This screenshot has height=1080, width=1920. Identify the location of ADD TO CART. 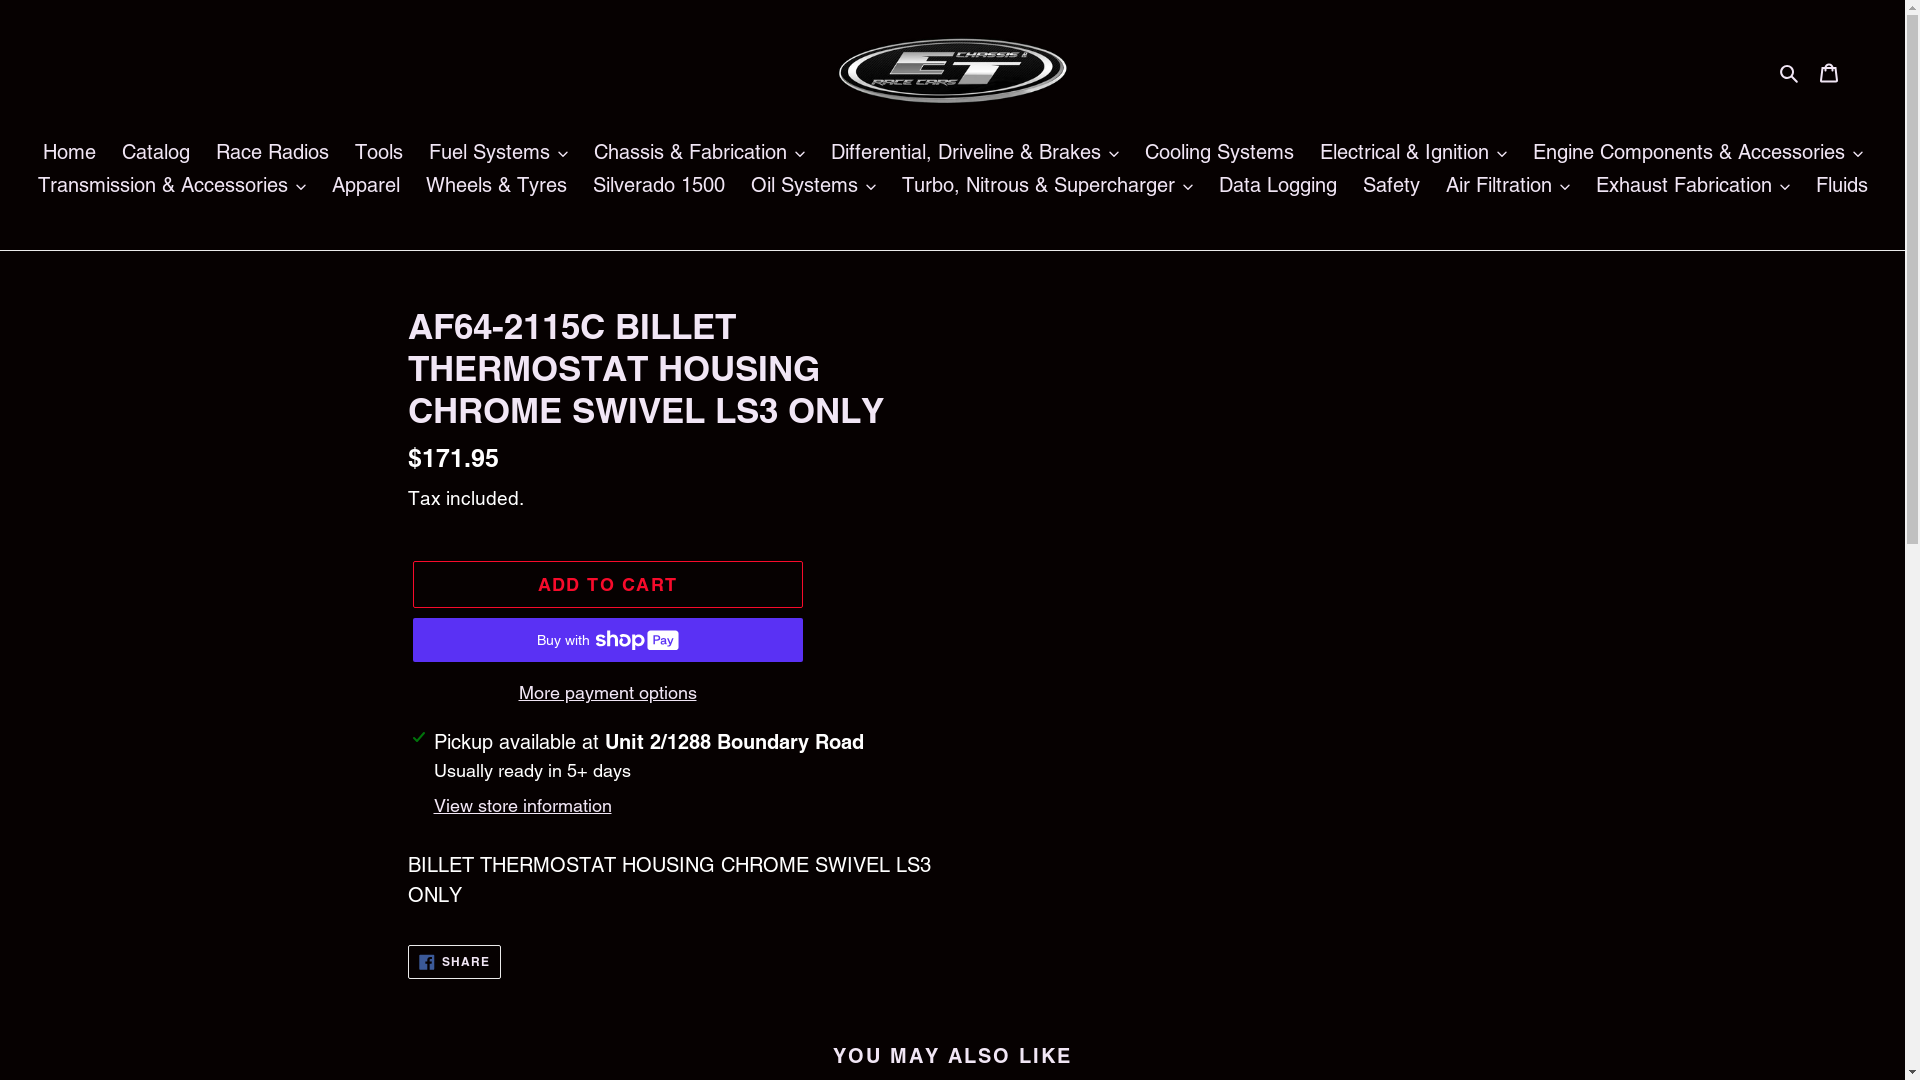
(607, 584).